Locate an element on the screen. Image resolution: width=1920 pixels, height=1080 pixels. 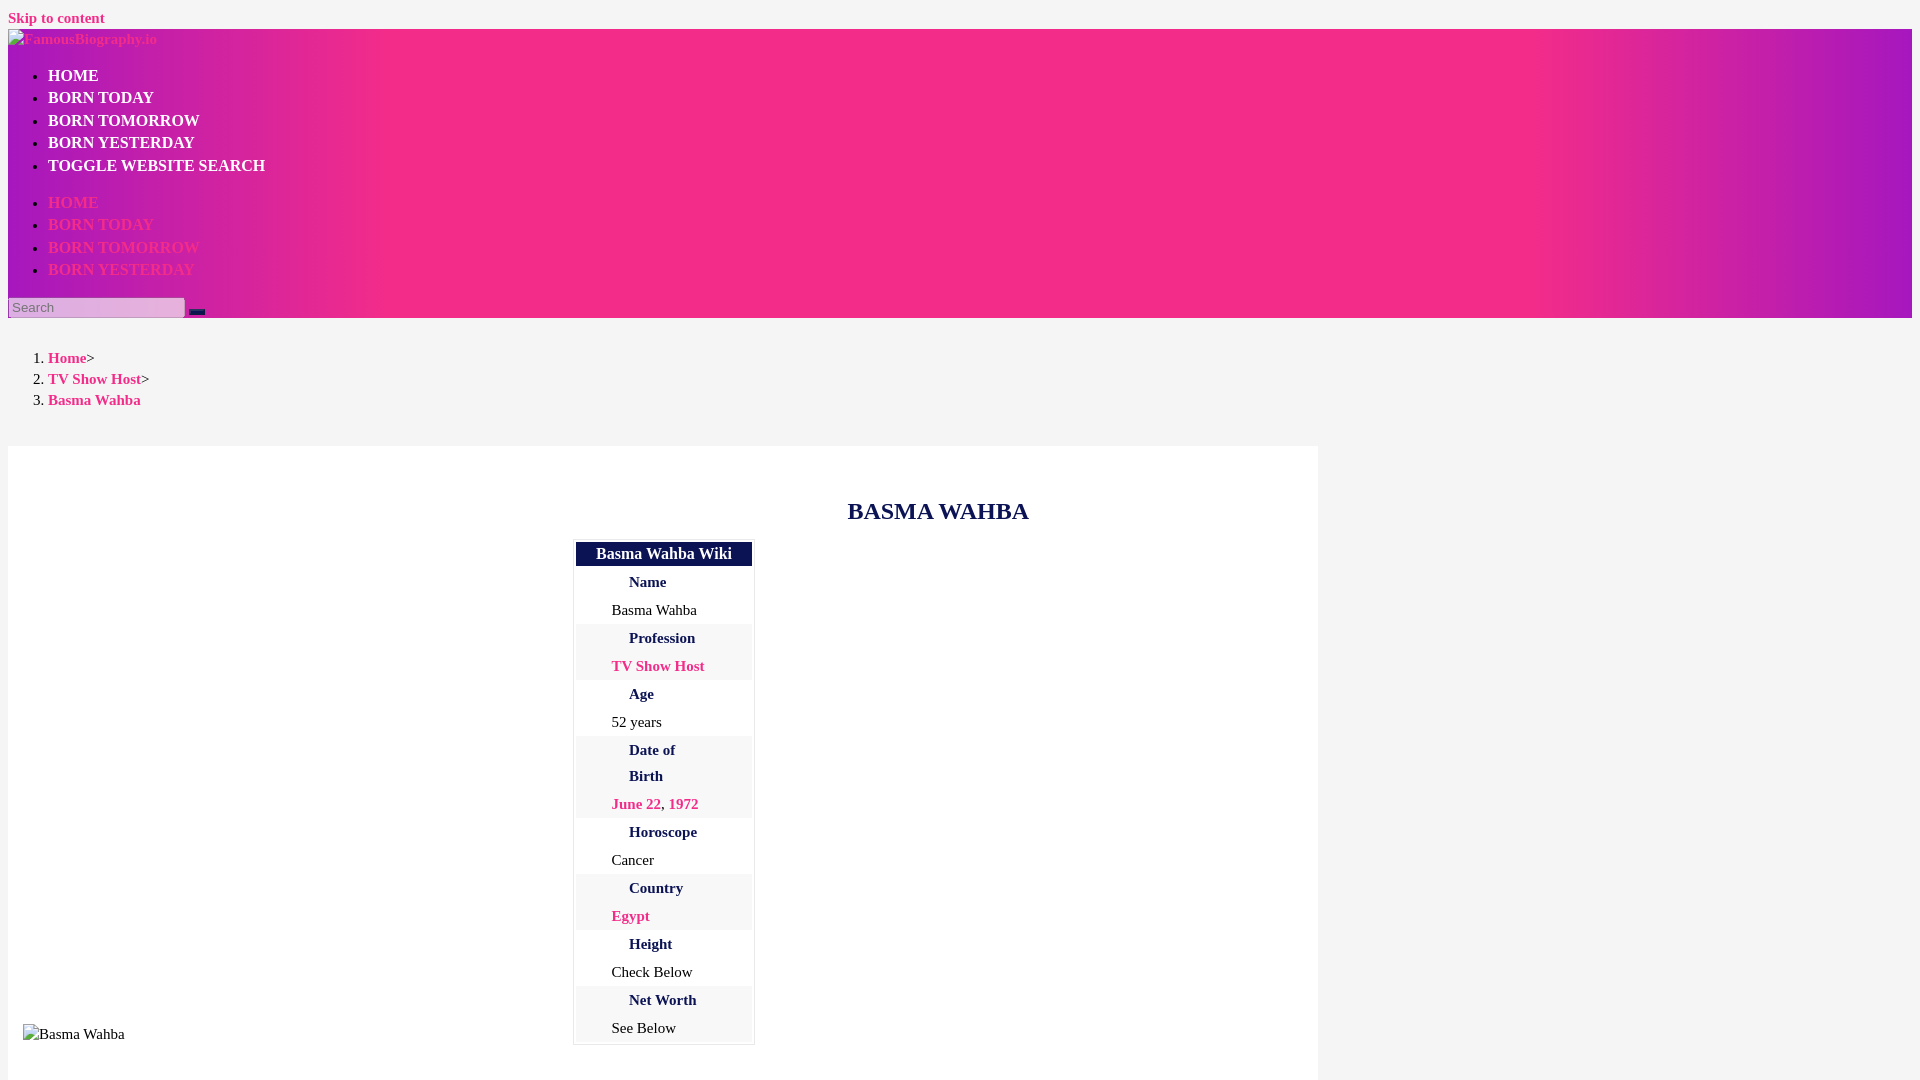
HOME is located at coordinates (74, 75).